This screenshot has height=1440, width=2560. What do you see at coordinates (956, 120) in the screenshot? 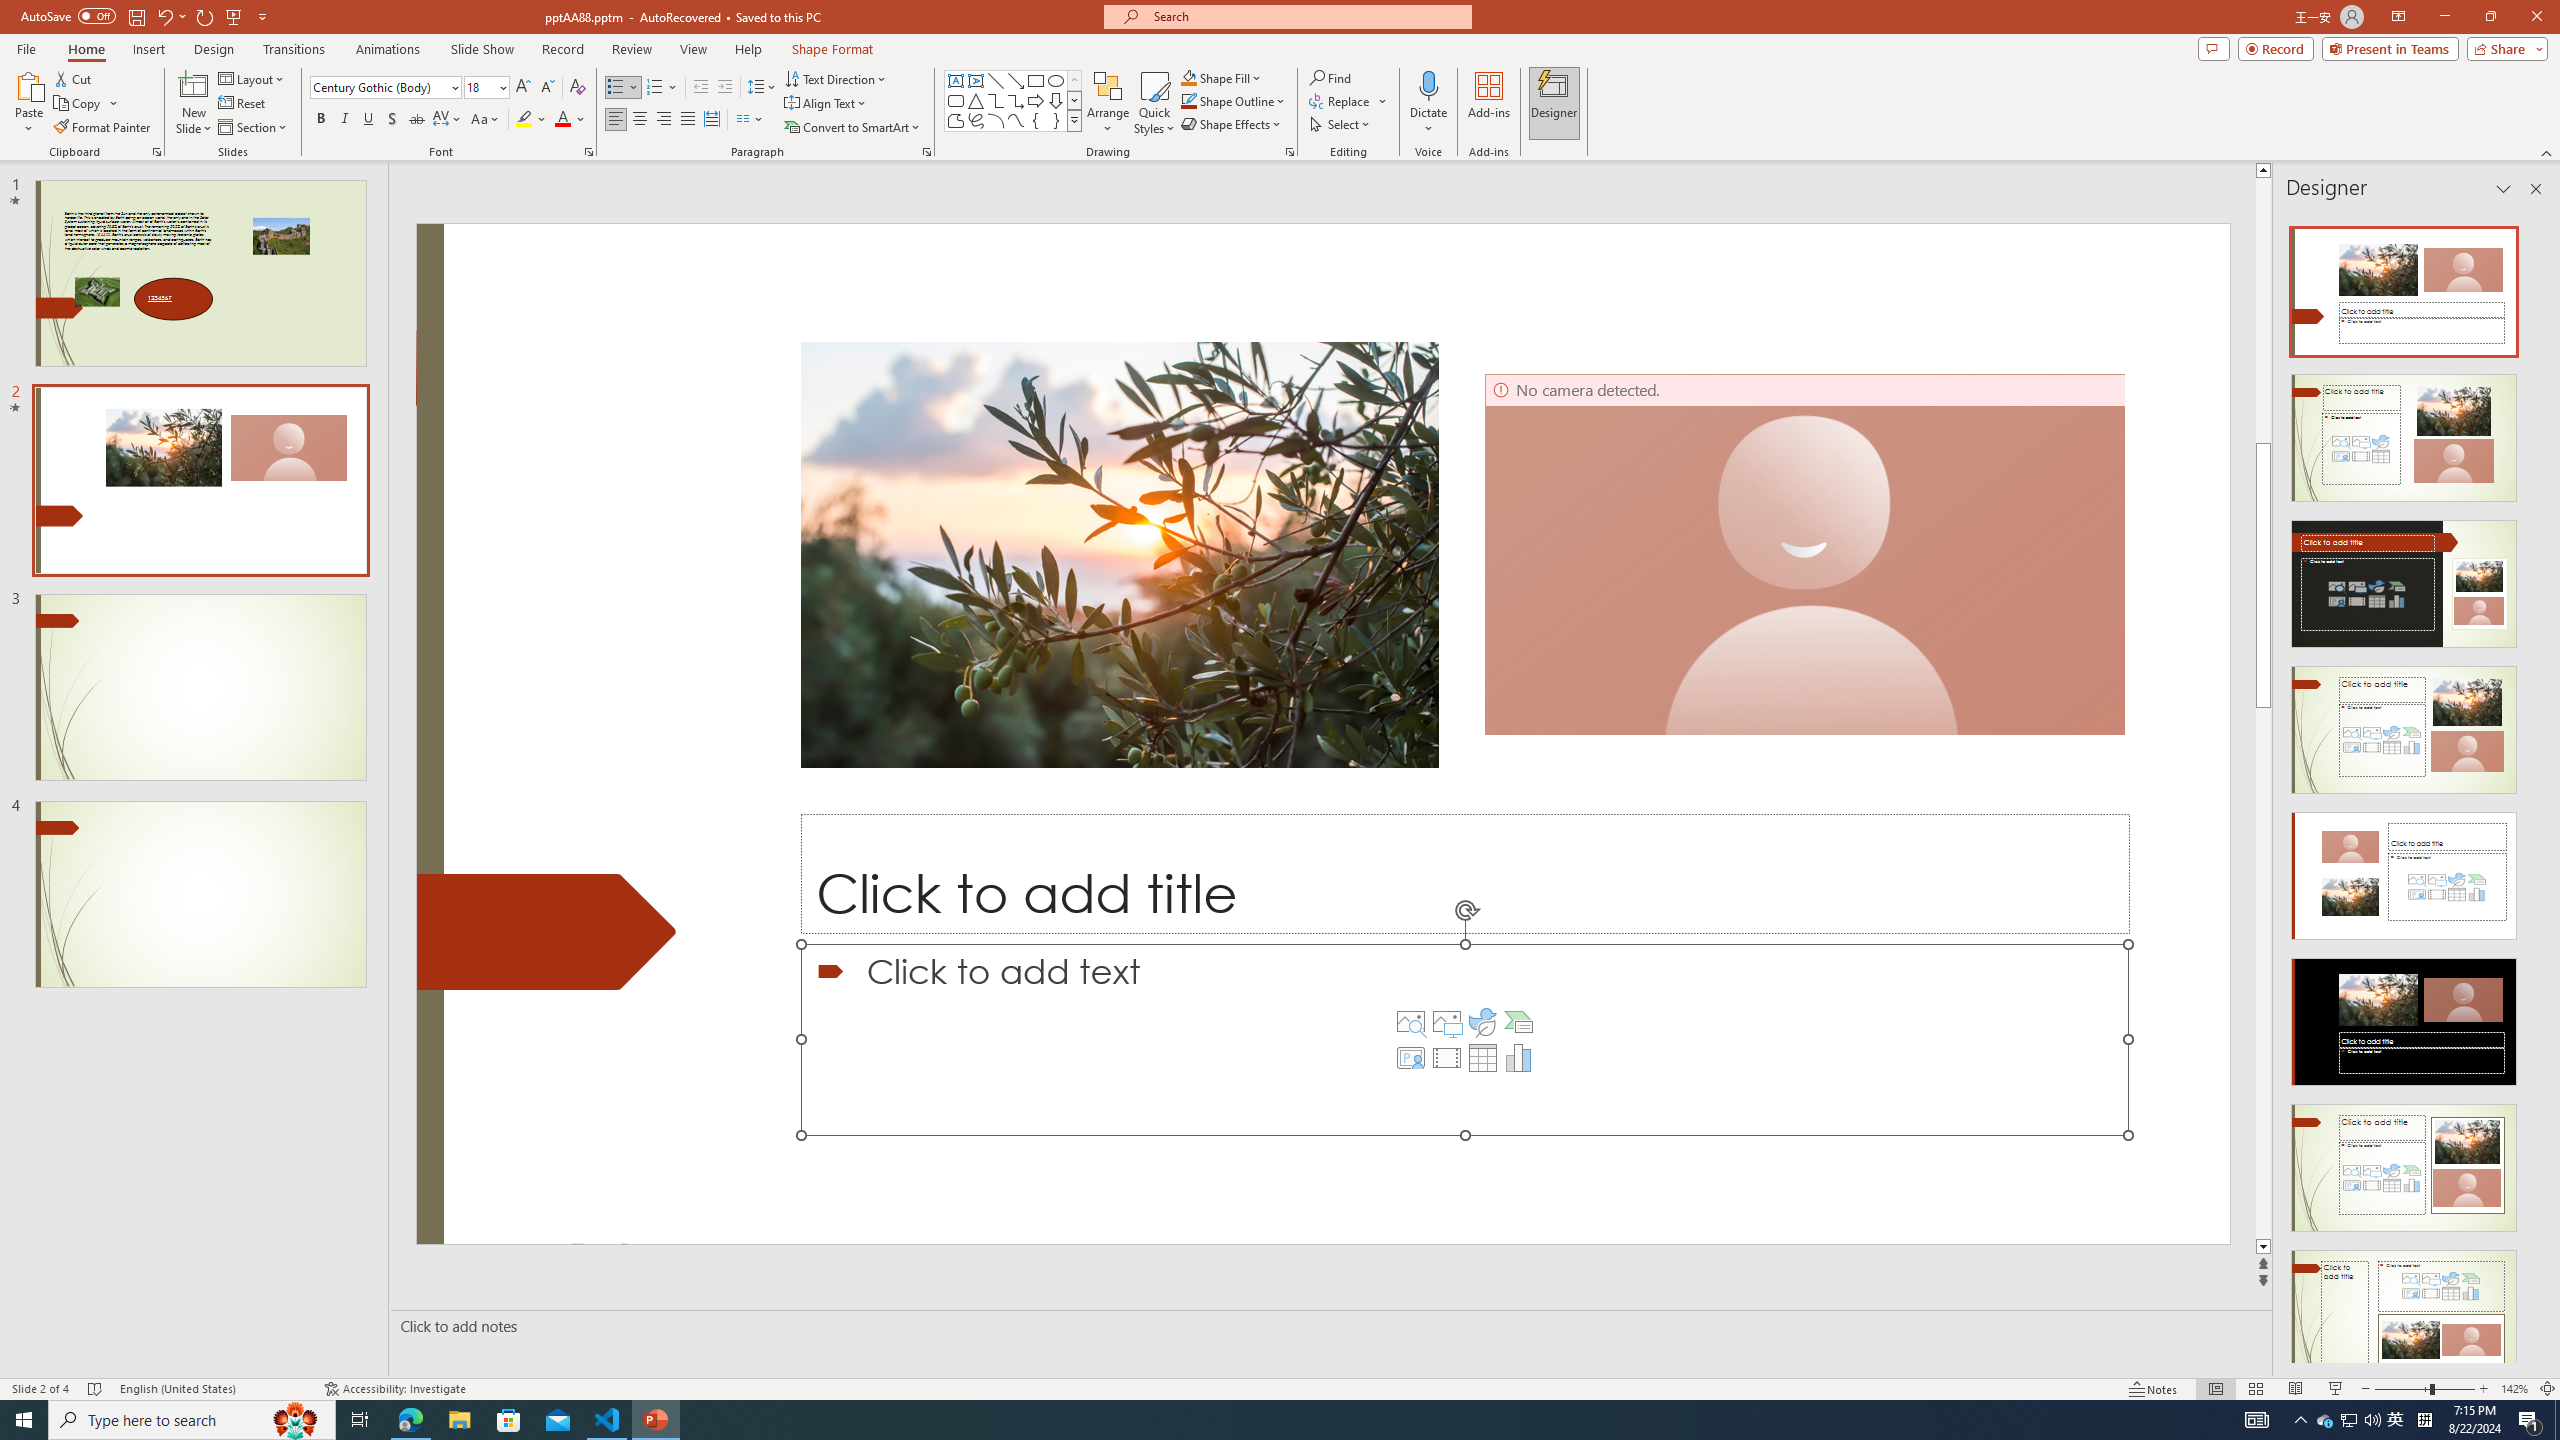
I see `Freeform: Shape` at bounding box center [956, 120].